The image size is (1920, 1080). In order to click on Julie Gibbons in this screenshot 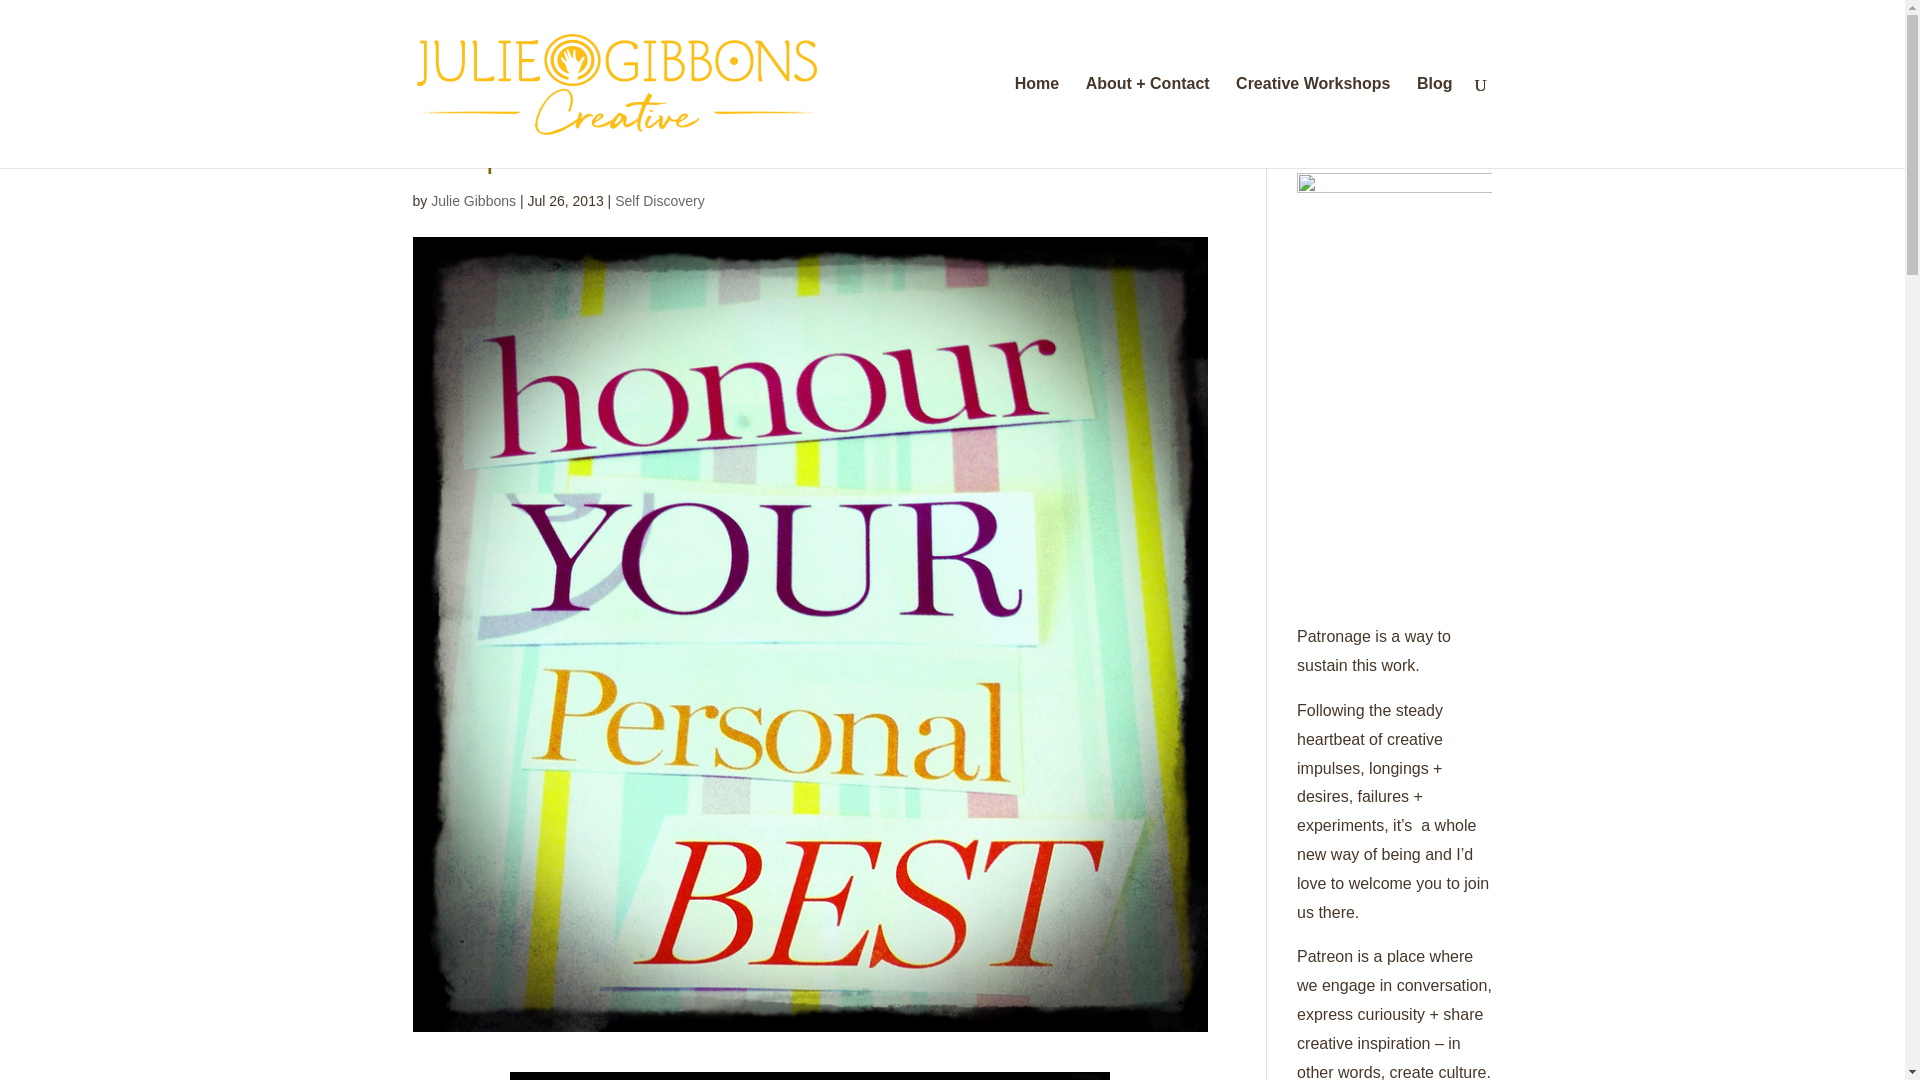, I will do `click(473, 201)`.